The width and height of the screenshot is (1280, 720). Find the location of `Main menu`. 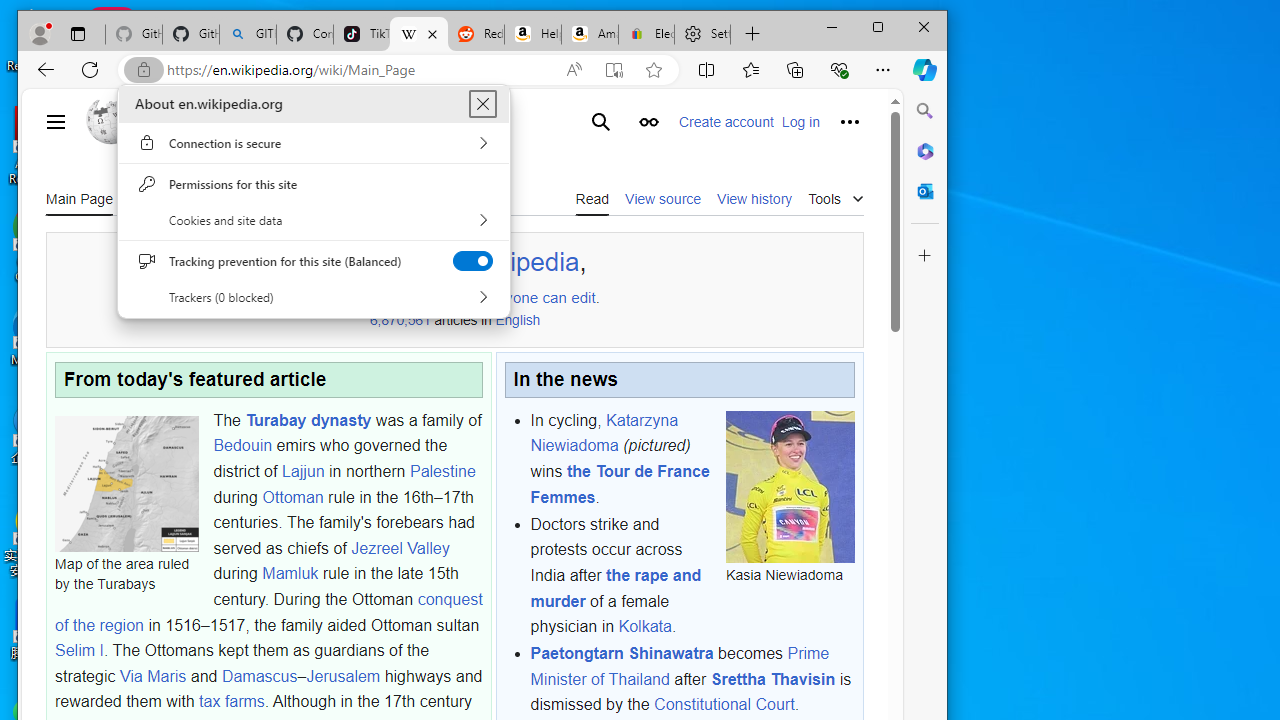

Main menu is located at coordinates (56, 122).